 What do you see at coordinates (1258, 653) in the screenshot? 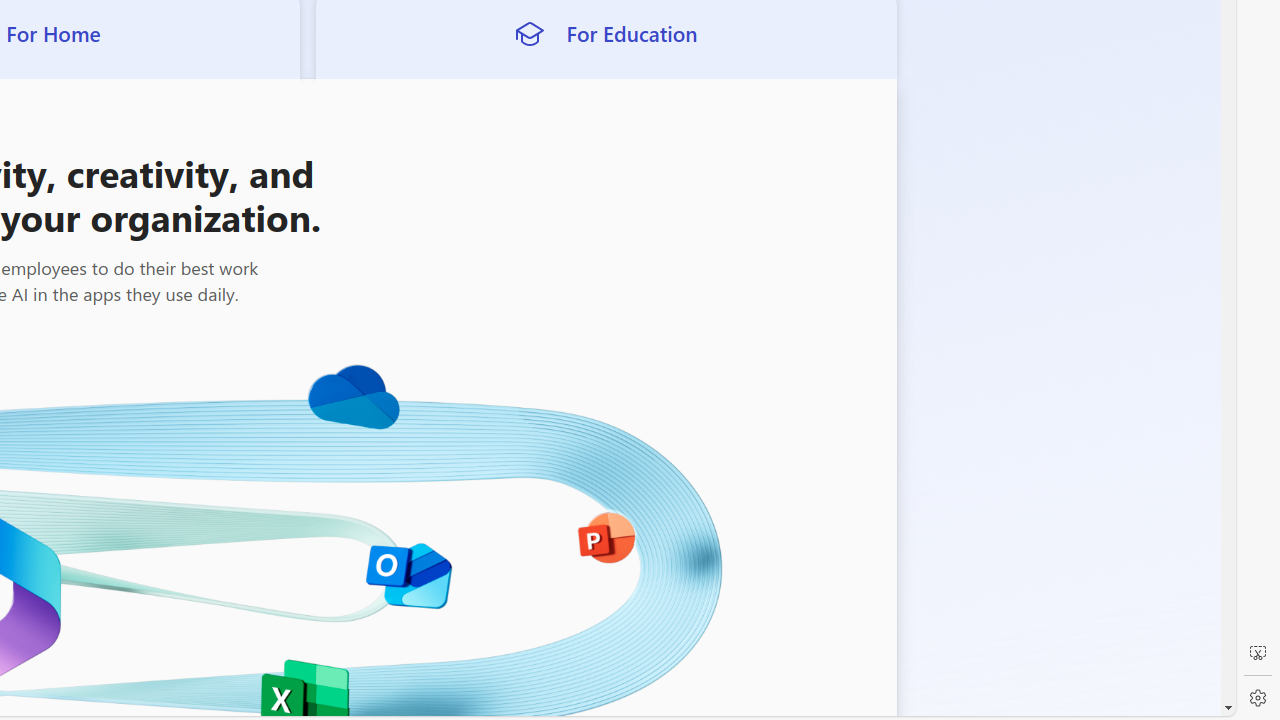
I see `Screenshot` at bounding box center [1258, 653].